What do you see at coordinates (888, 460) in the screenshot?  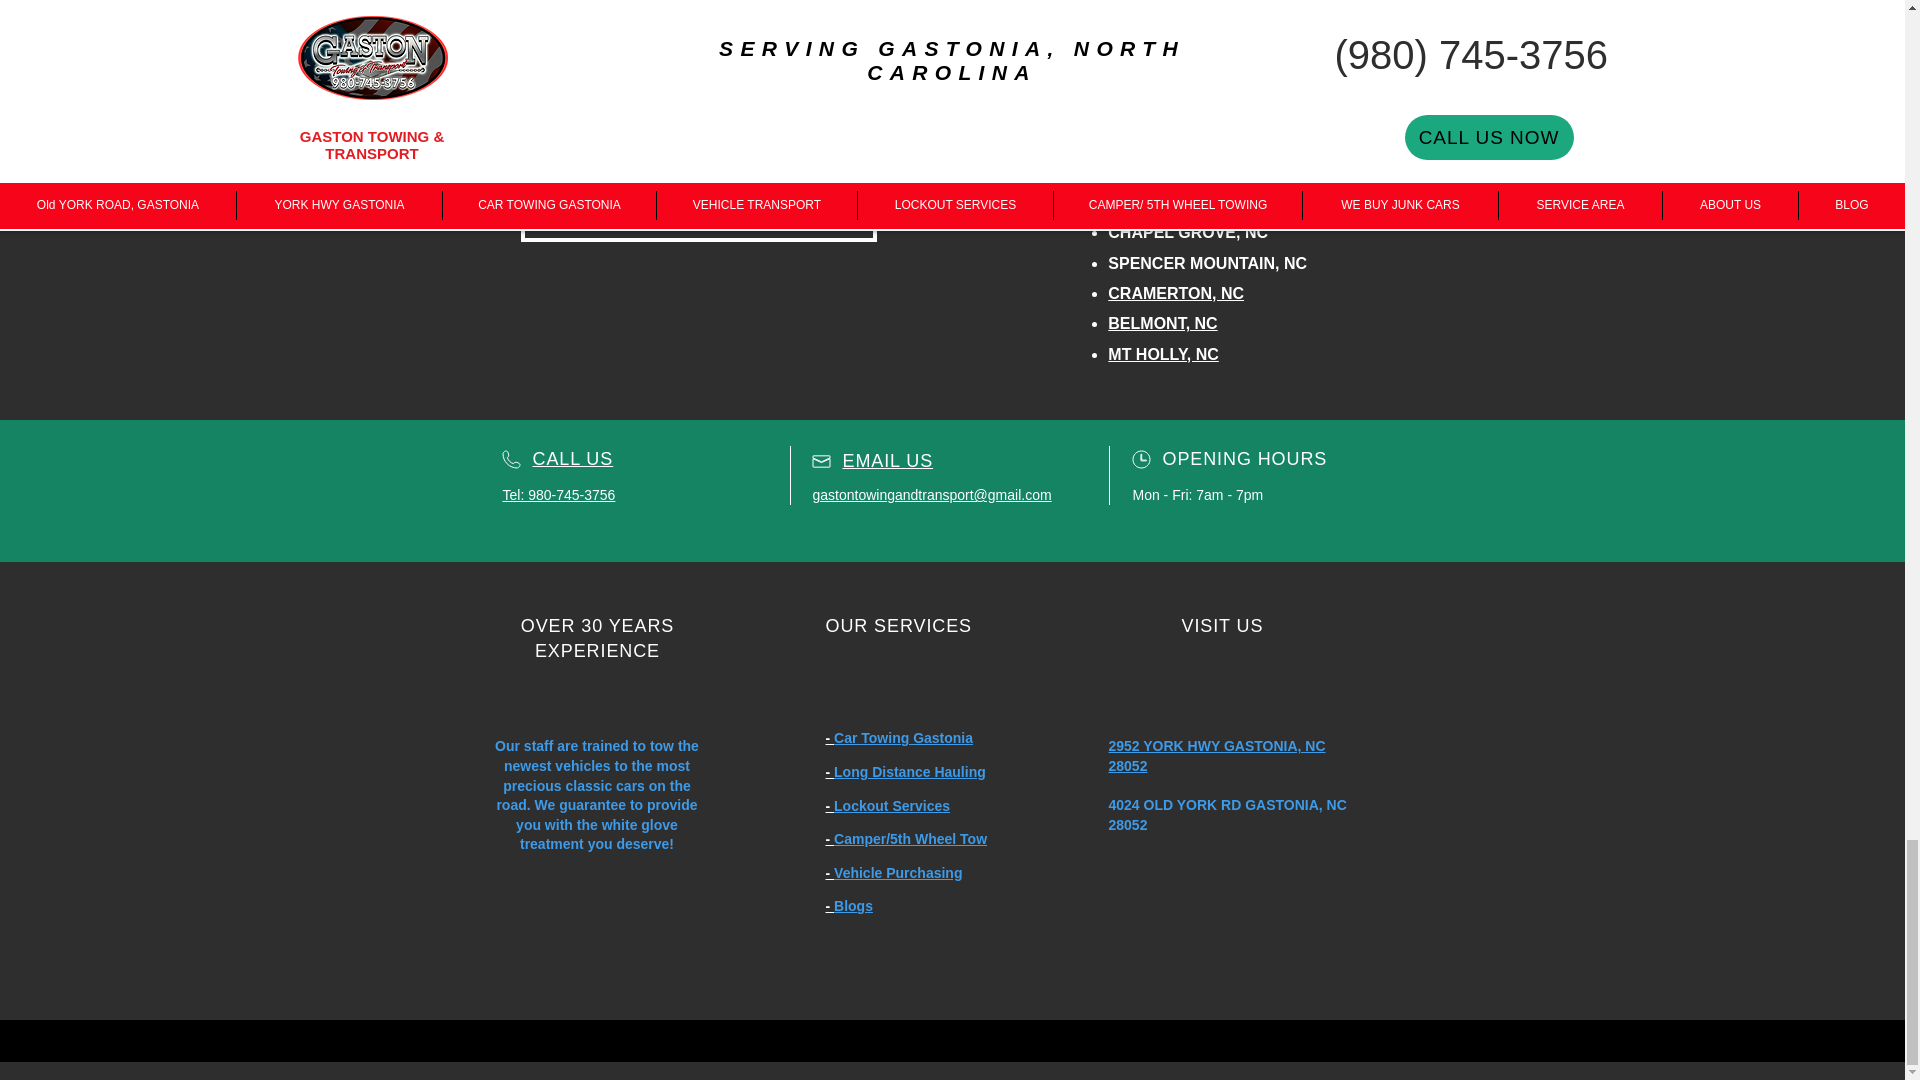 I see `EMAIL US` at bounding box center [888, 460].